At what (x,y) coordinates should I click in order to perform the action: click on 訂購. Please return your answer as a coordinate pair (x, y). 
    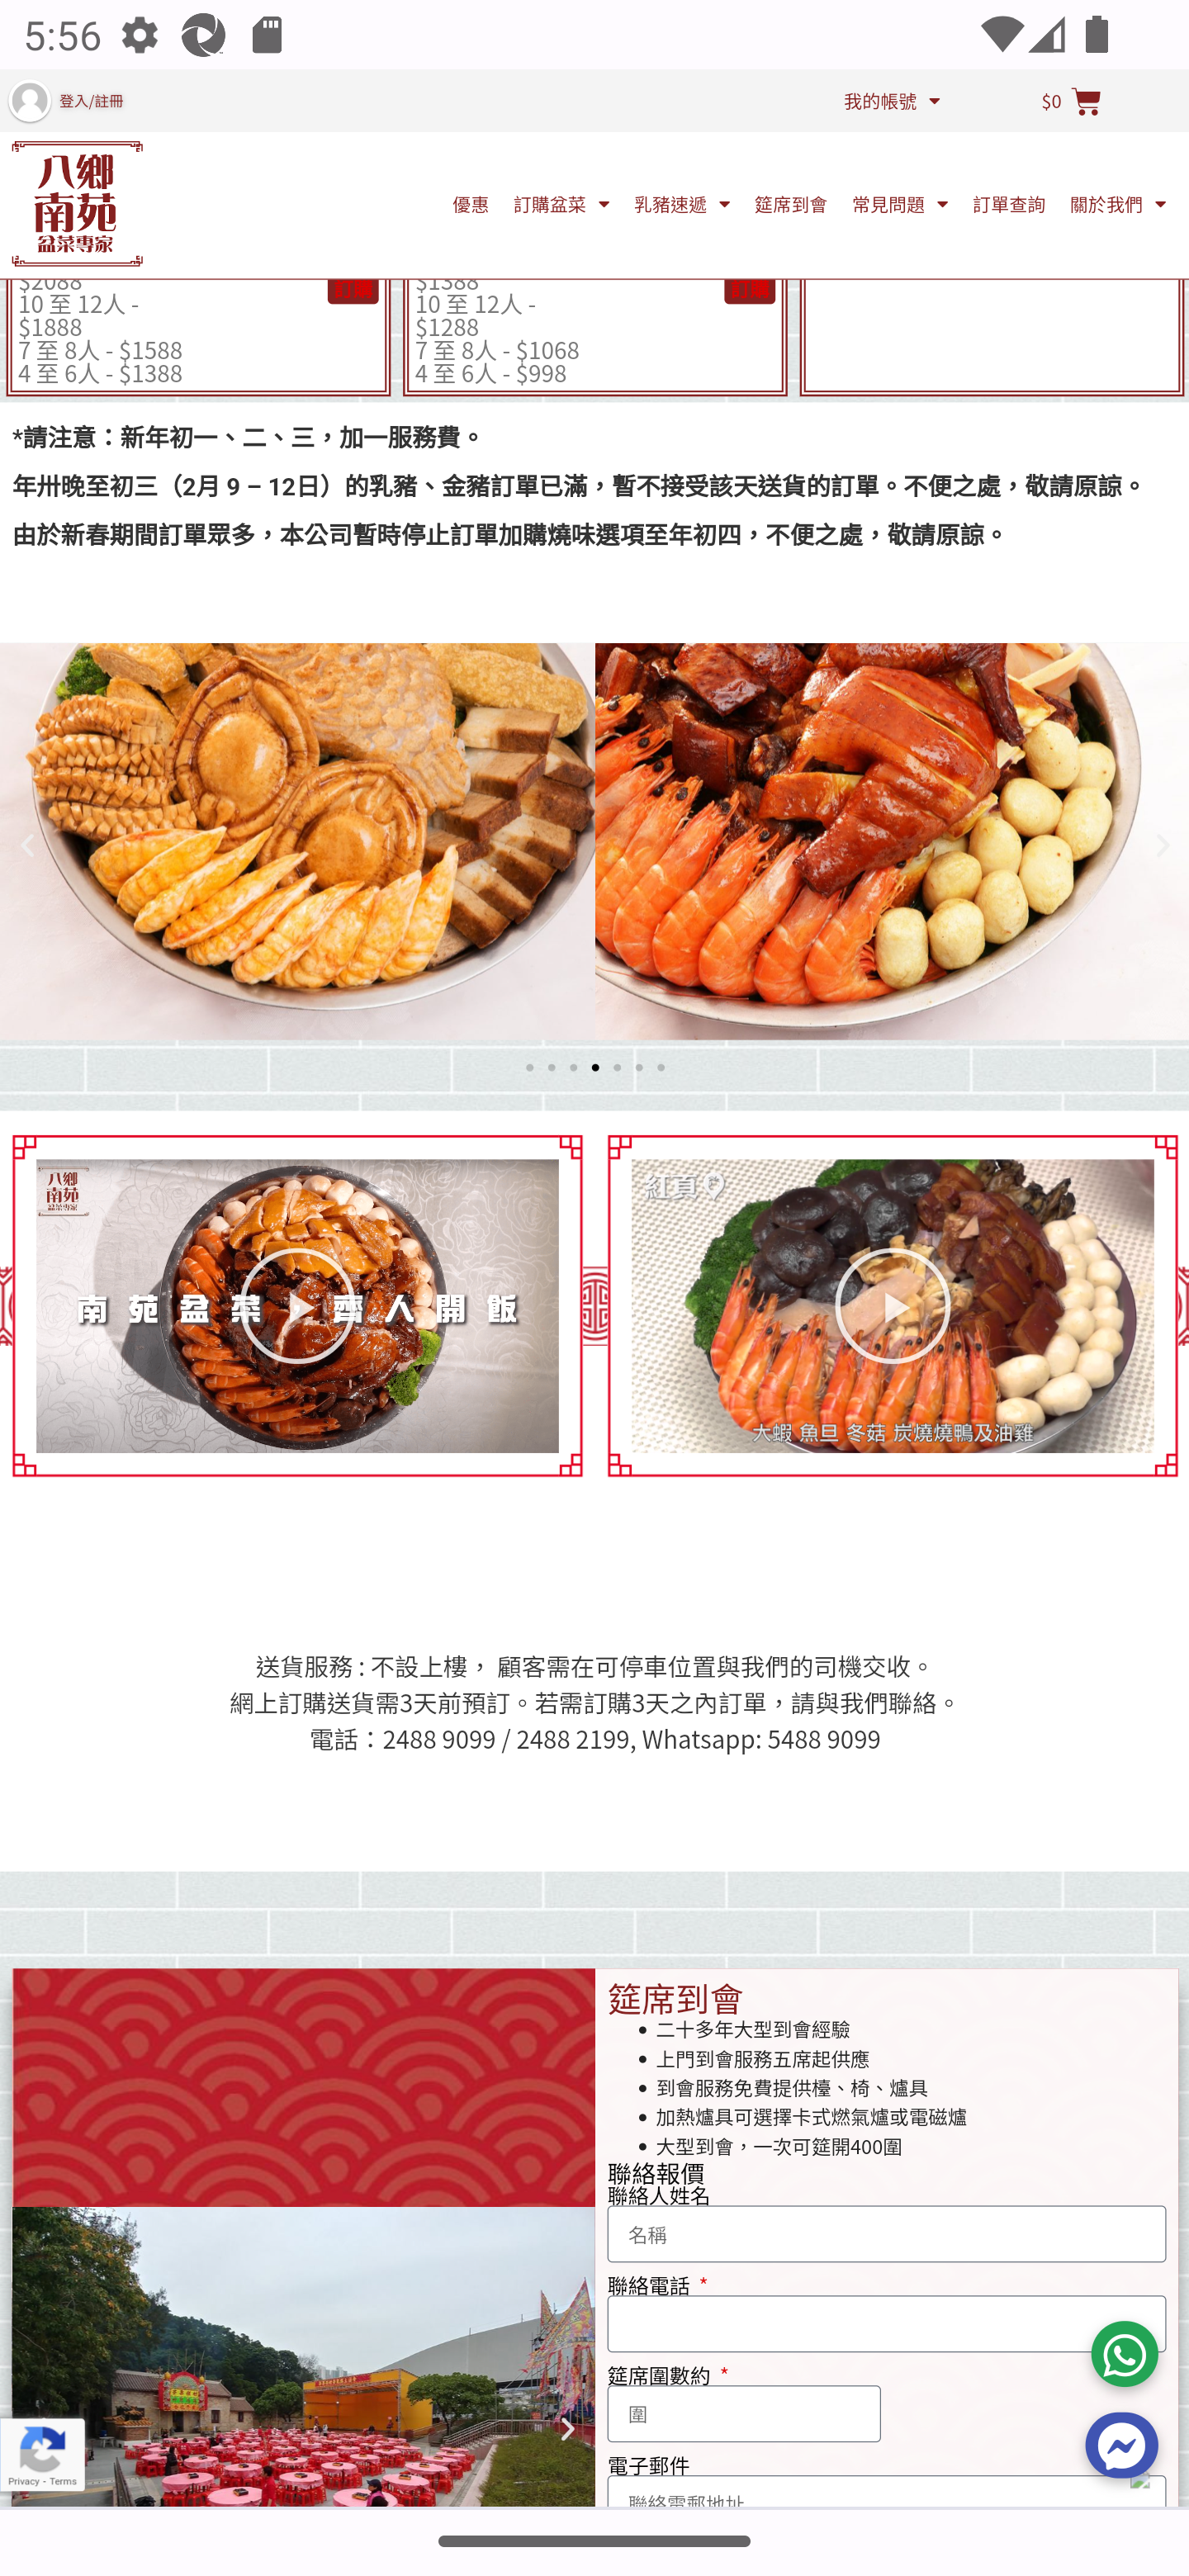
    Looking at the image, I should click on (352, 288).